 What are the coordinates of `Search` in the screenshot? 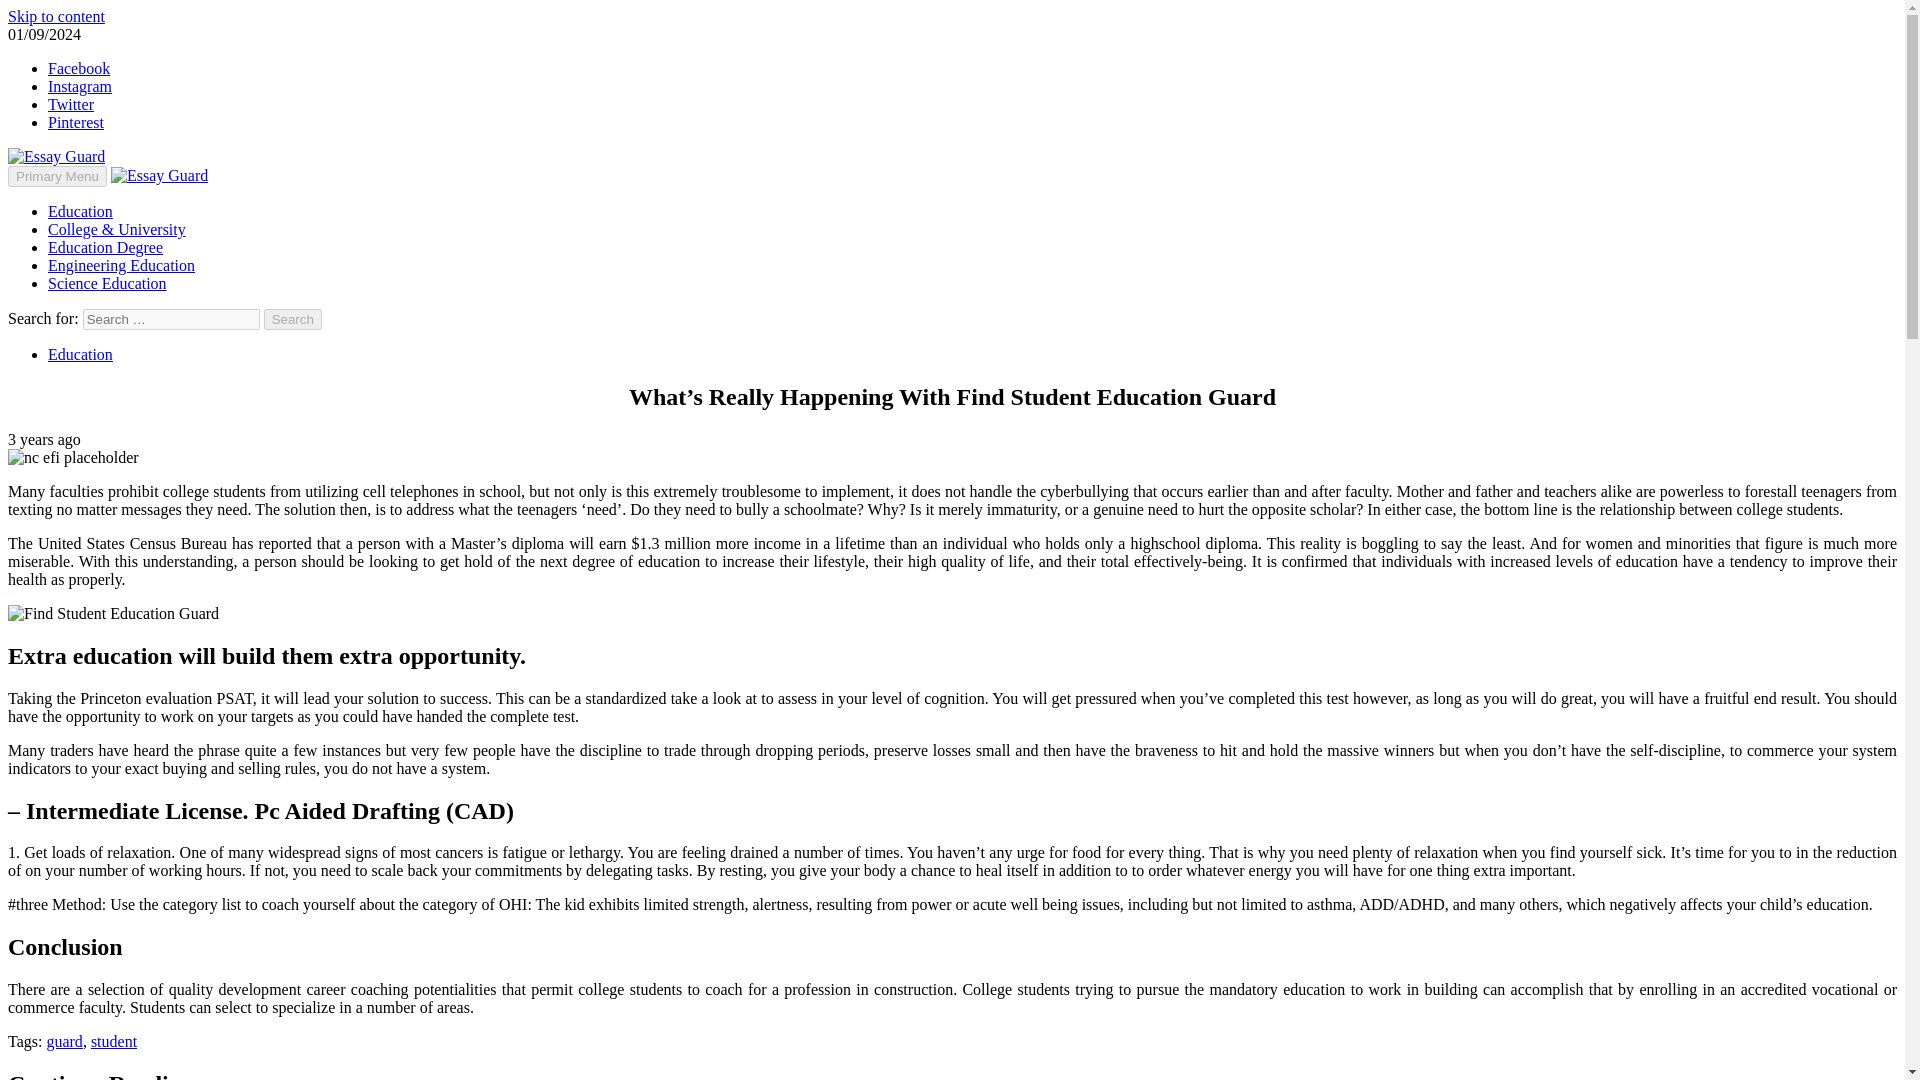 It's located at (293, 319).